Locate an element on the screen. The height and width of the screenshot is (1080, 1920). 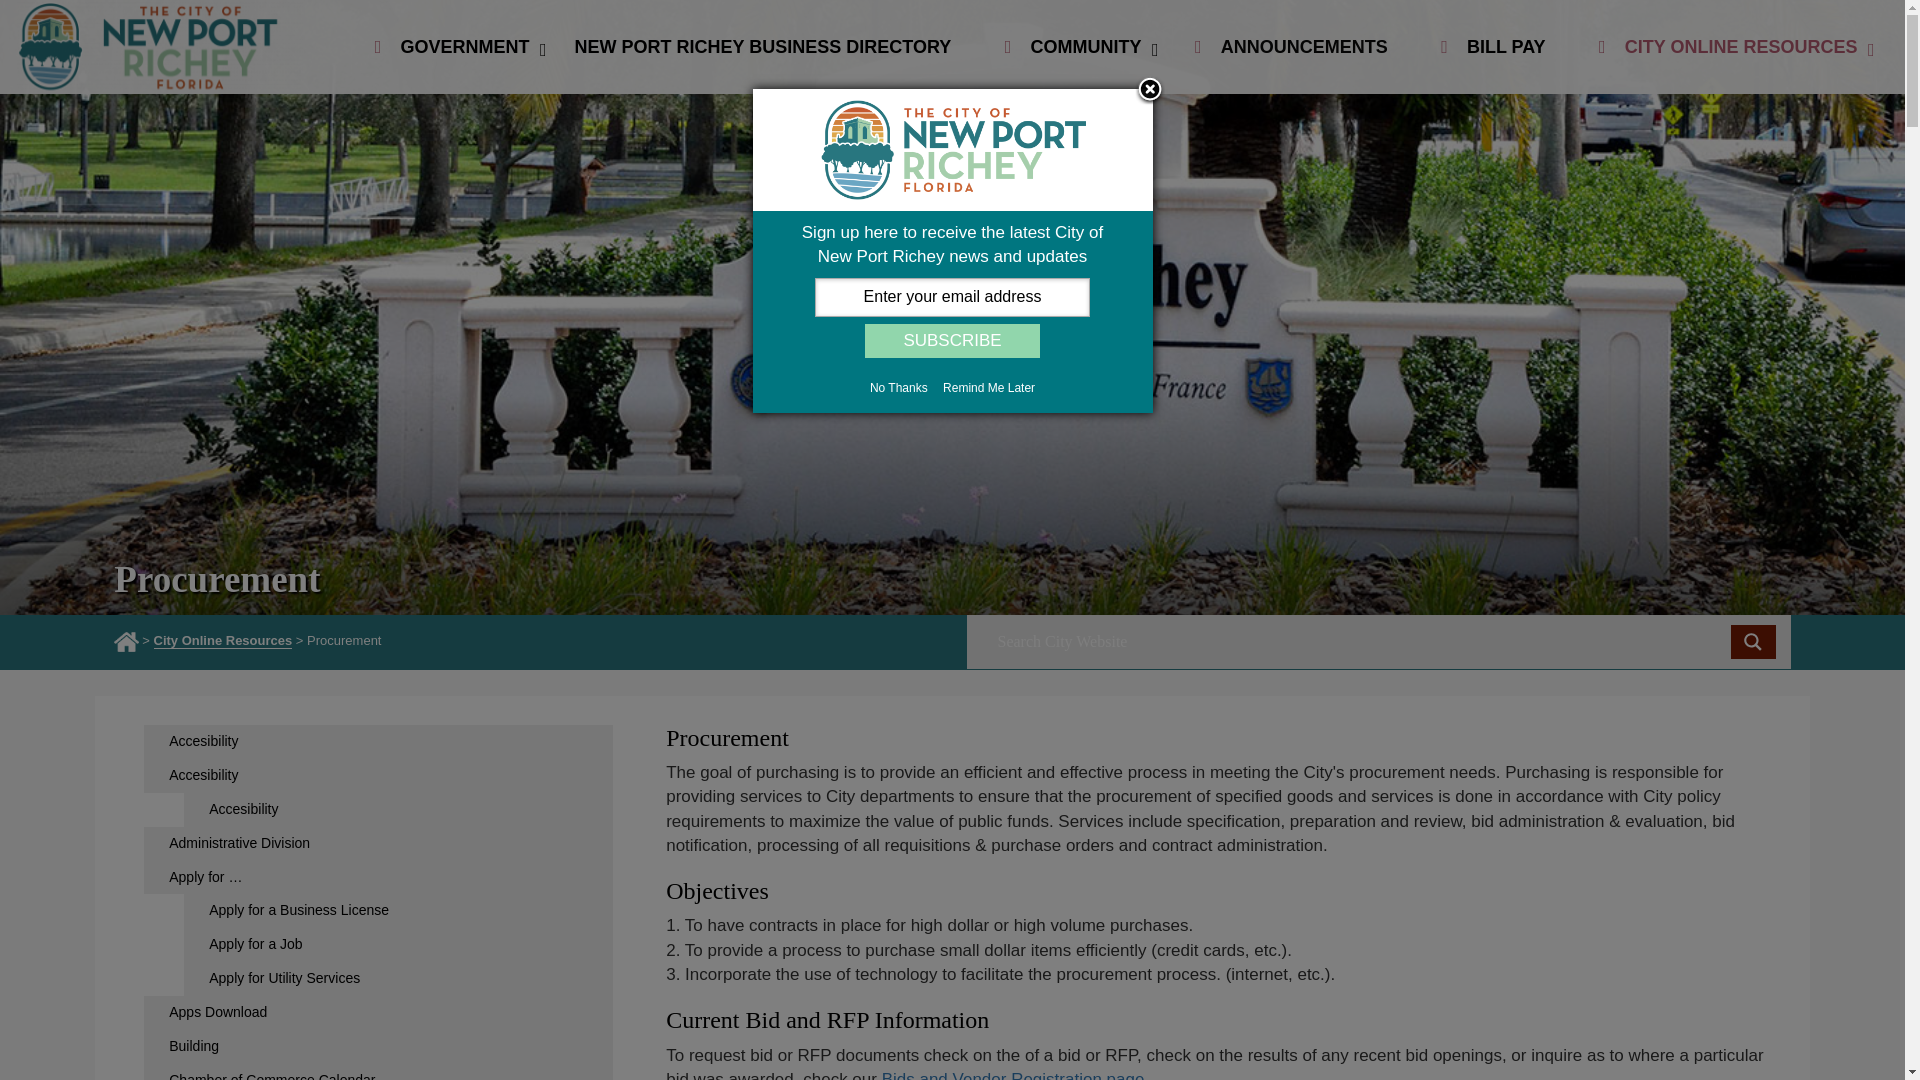
NEW PORT RICHEY BUSINESS DIRECTORY is located at coordinates (768, 47).